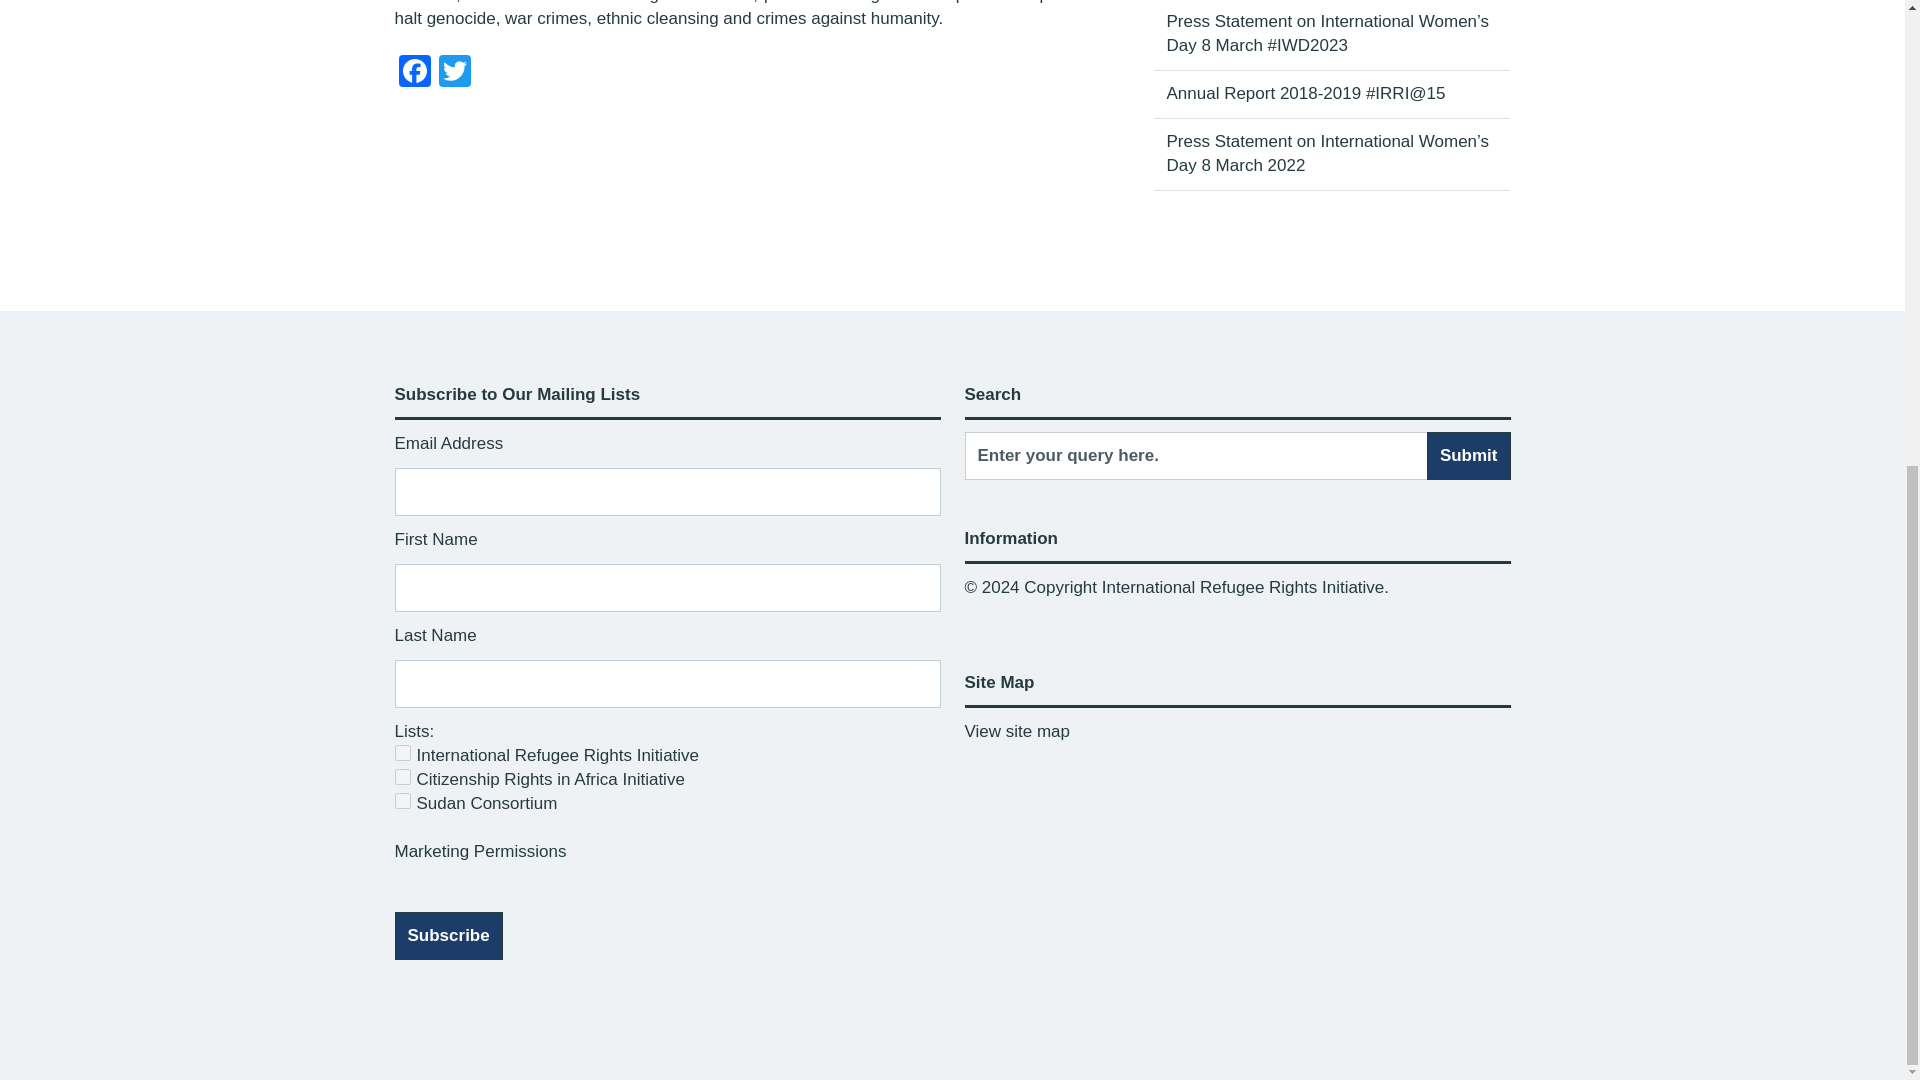  I want to click on Submit, so click(1468, 456).